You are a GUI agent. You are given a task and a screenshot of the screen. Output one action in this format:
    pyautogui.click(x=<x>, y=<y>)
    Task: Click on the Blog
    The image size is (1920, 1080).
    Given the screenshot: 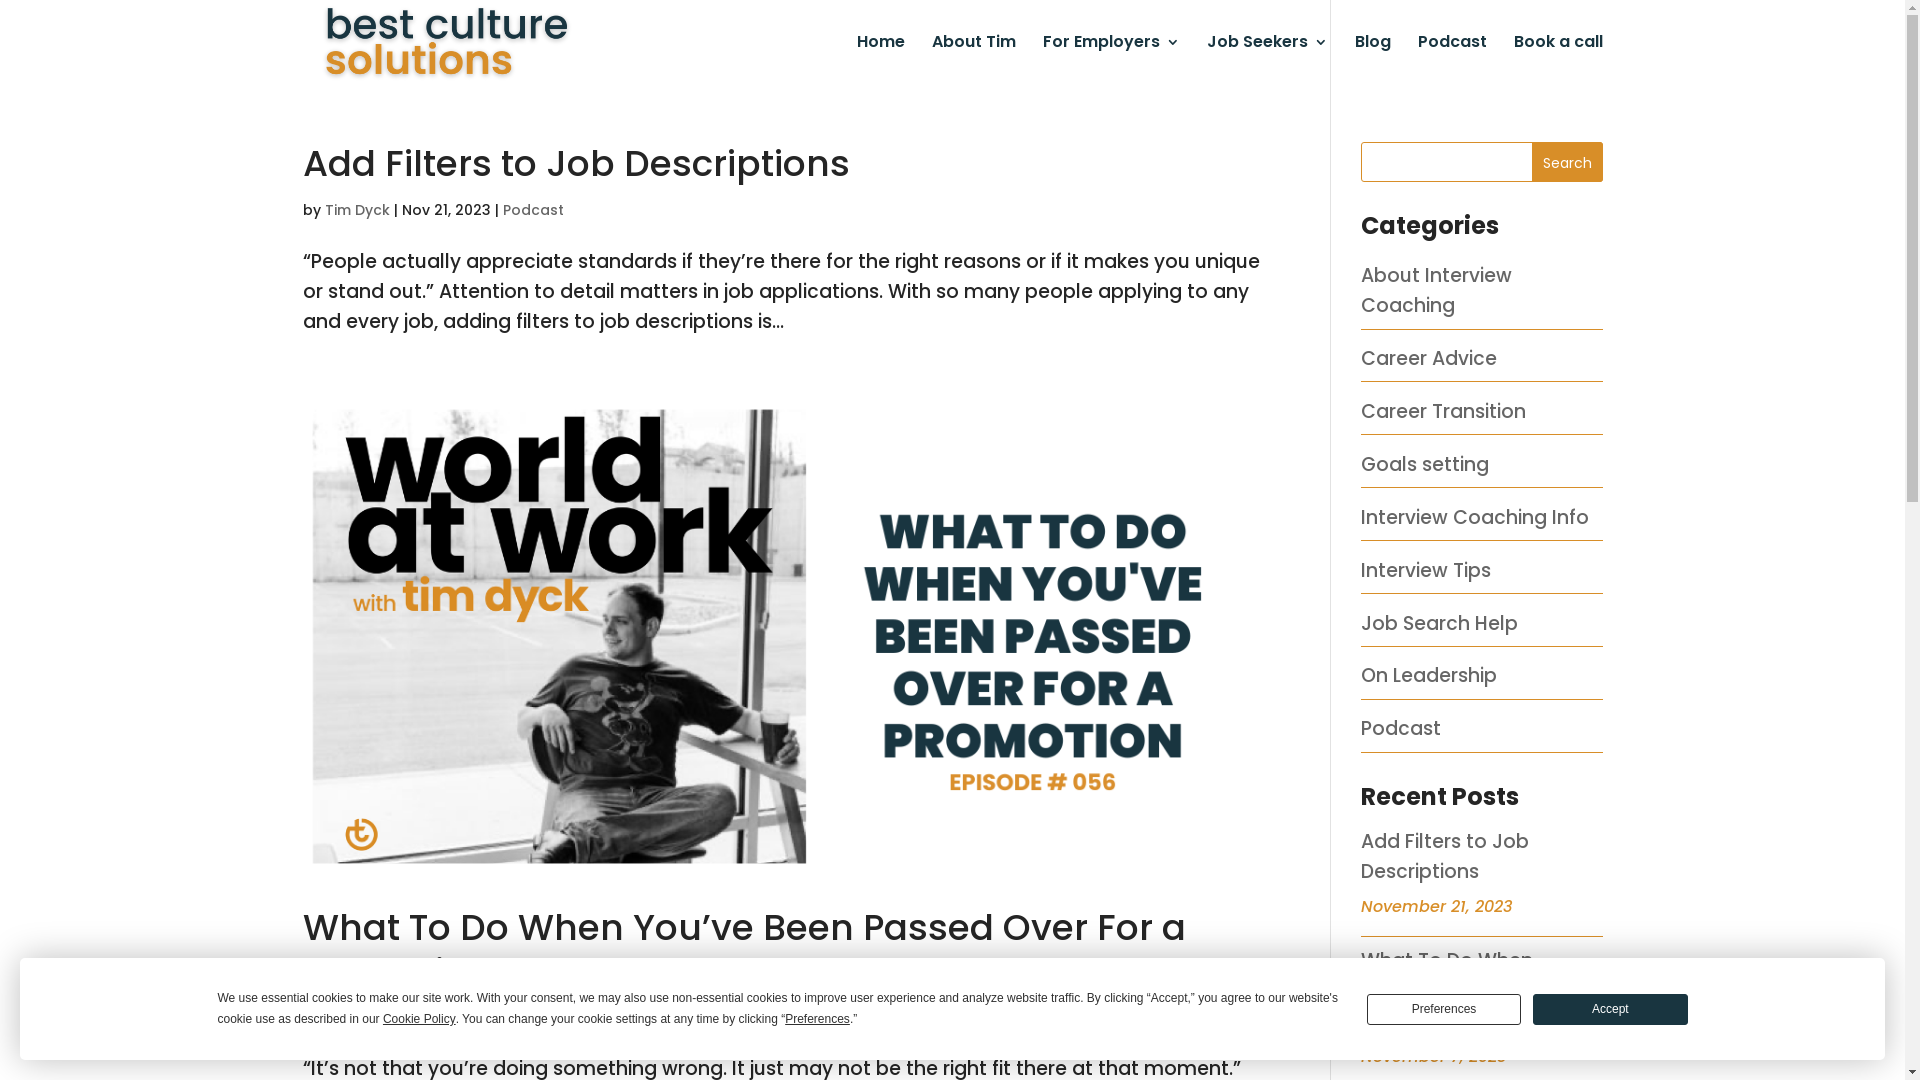 What is the action you would take?
    pyautogui.click(x=1372, y=60)
    